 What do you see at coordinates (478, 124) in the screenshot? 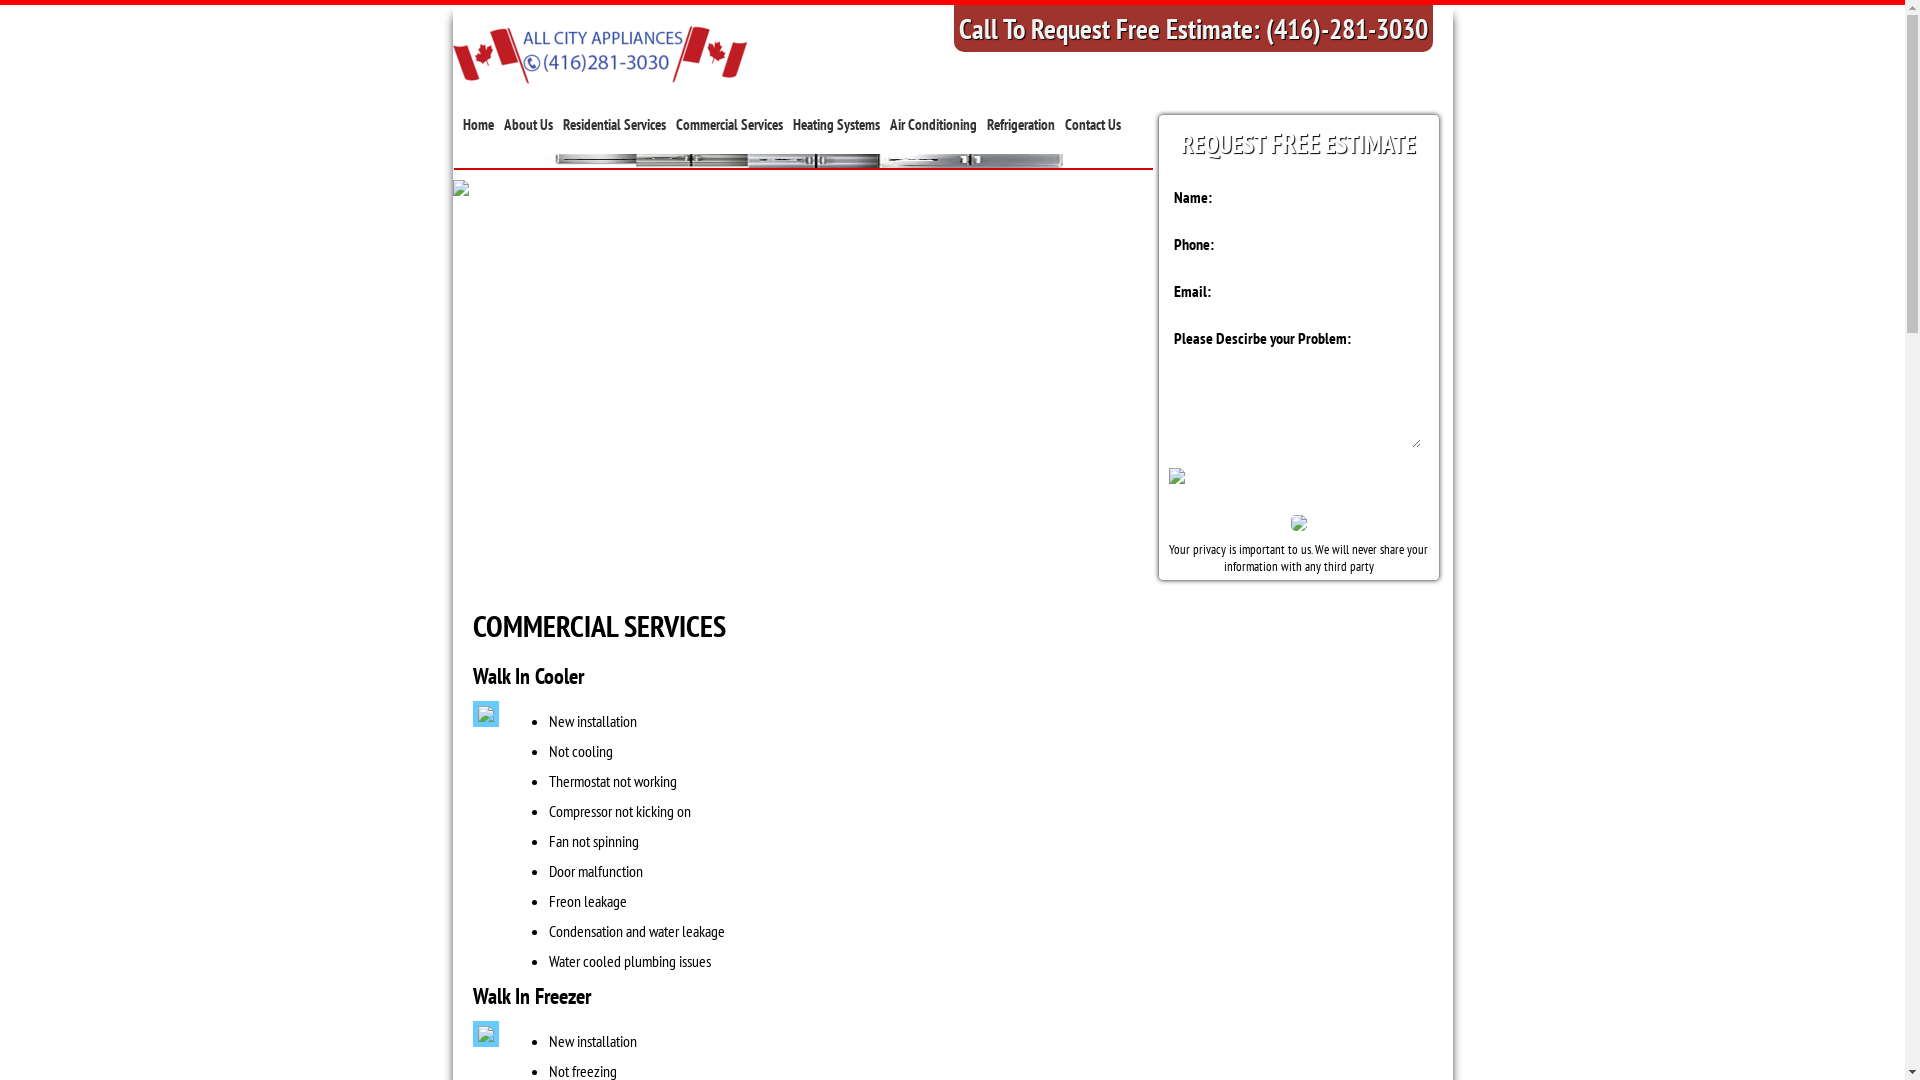
I see `Home` at bounding box center [478, 124].